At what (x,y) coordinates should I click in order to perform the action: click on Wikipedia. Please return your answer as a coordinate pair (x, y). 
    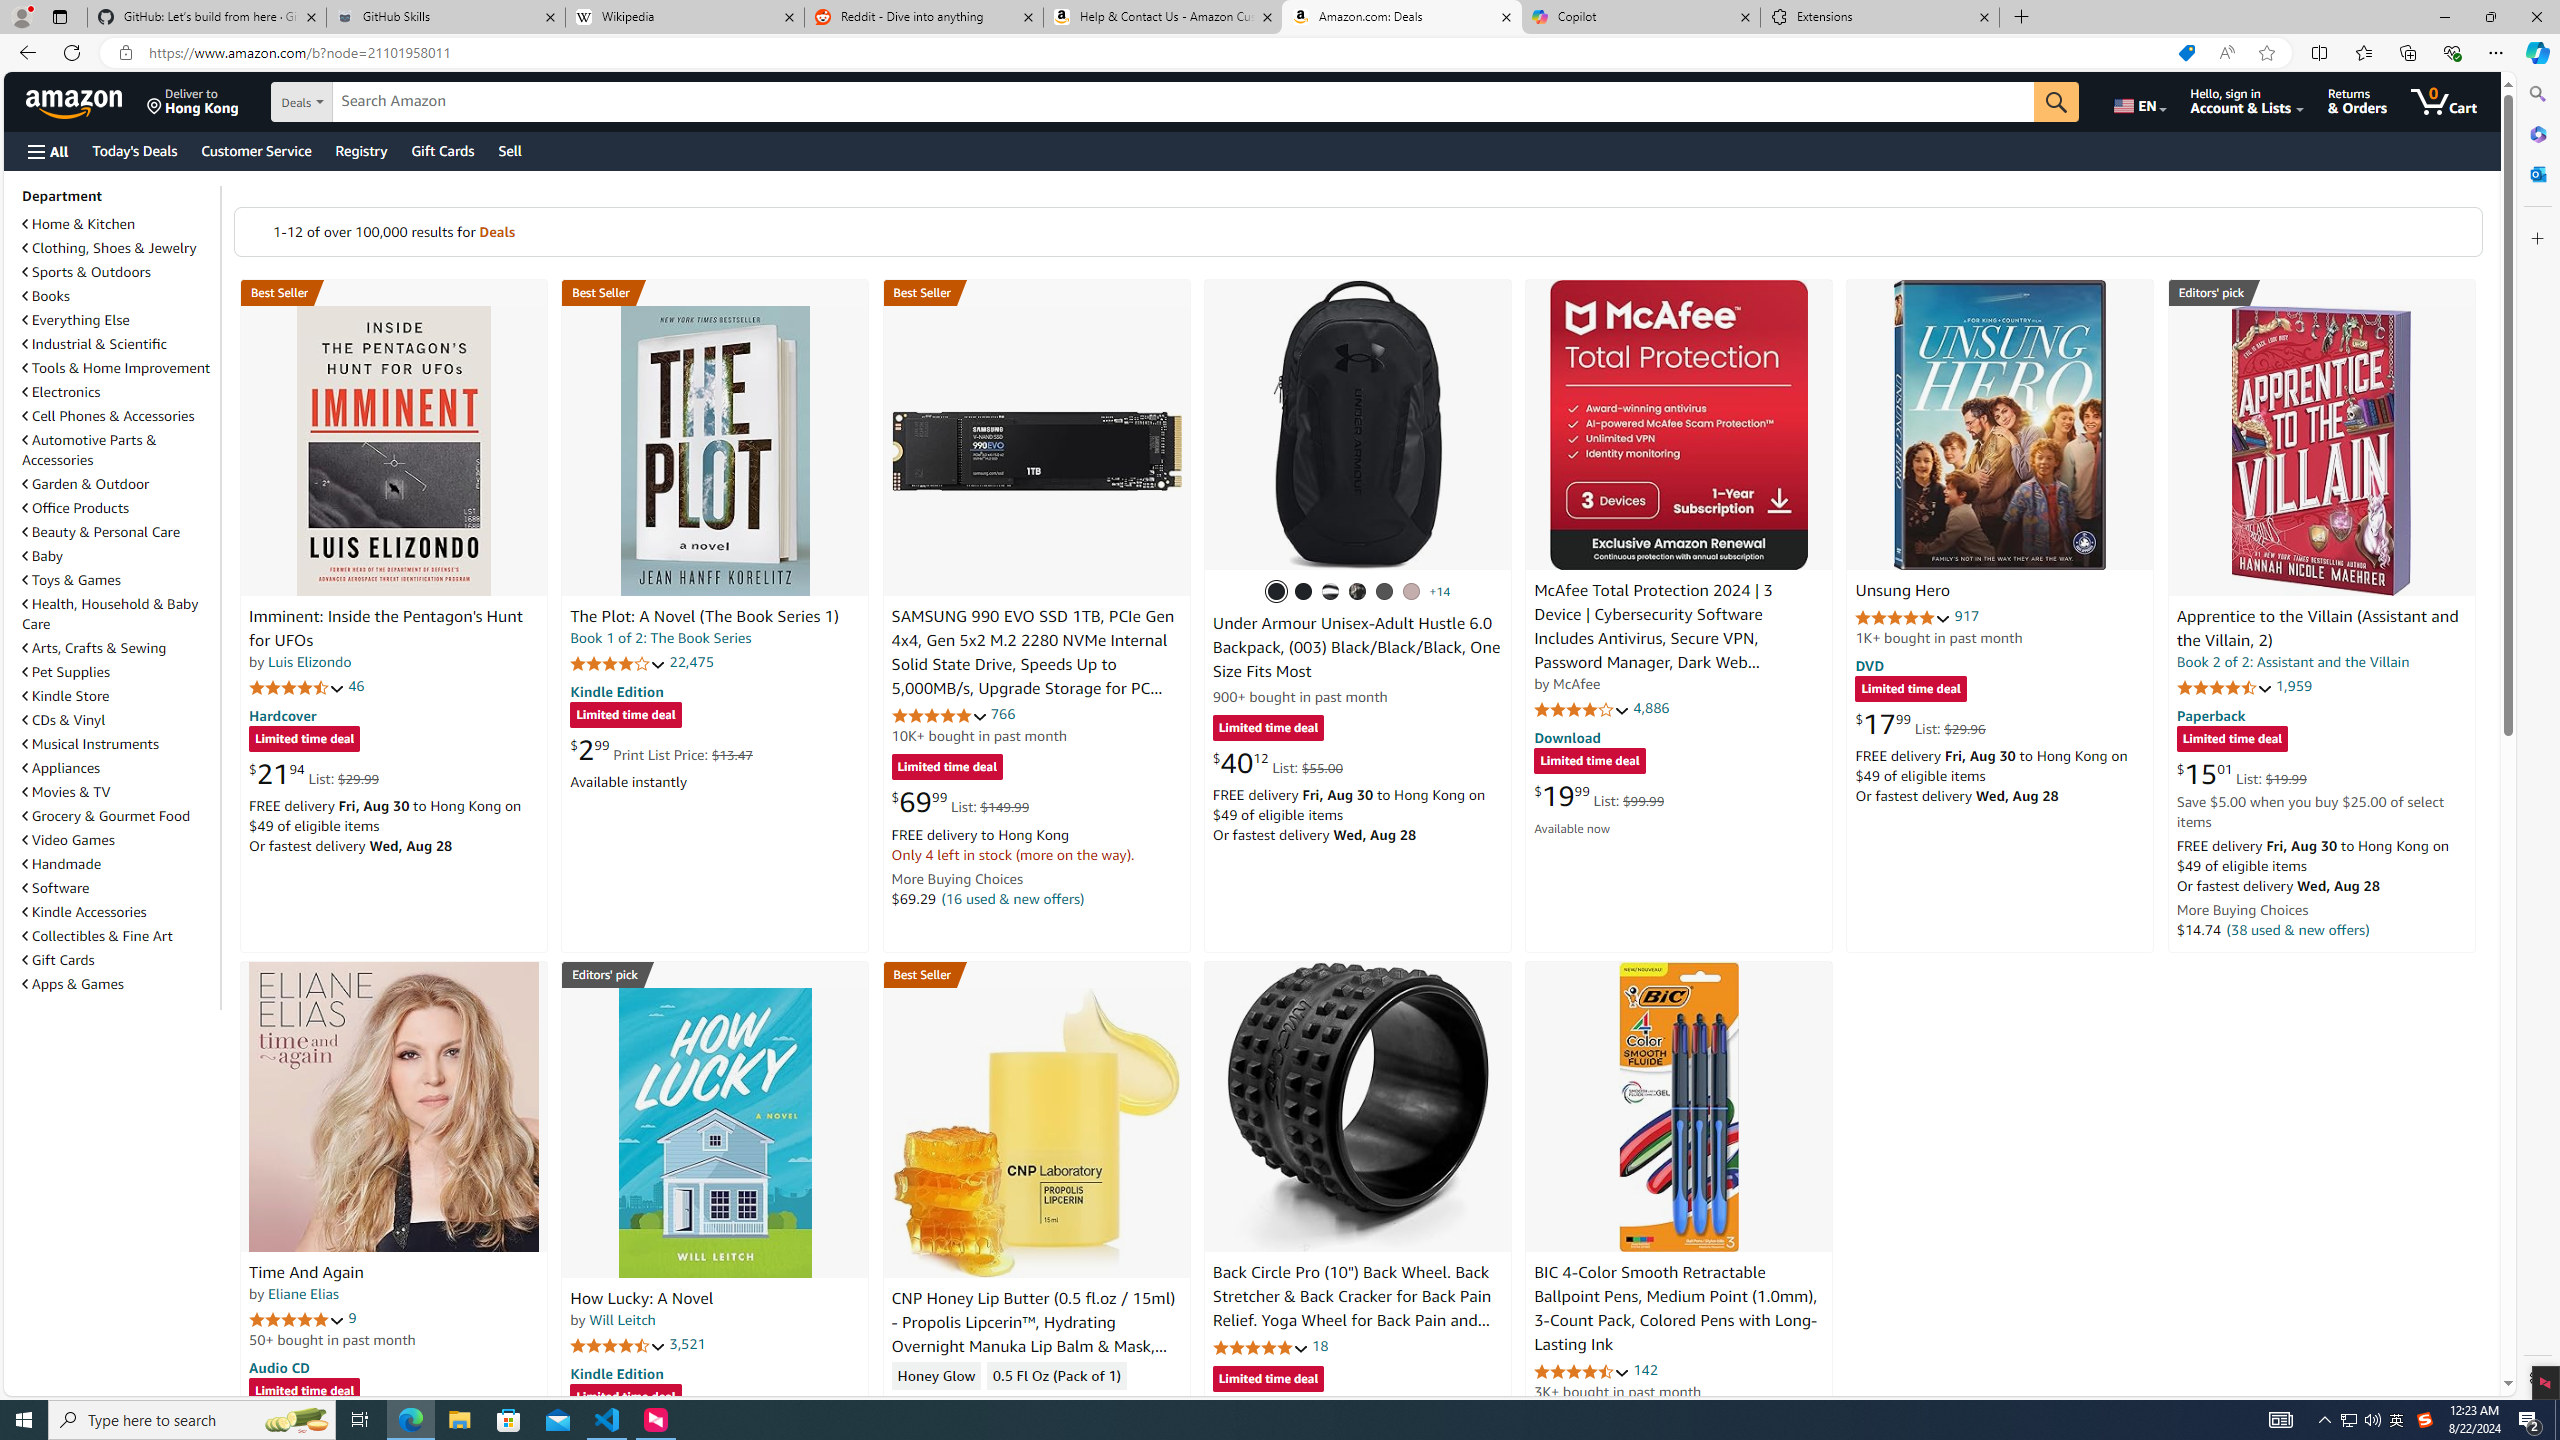
    Looking at the image, I should click on (686, 17).